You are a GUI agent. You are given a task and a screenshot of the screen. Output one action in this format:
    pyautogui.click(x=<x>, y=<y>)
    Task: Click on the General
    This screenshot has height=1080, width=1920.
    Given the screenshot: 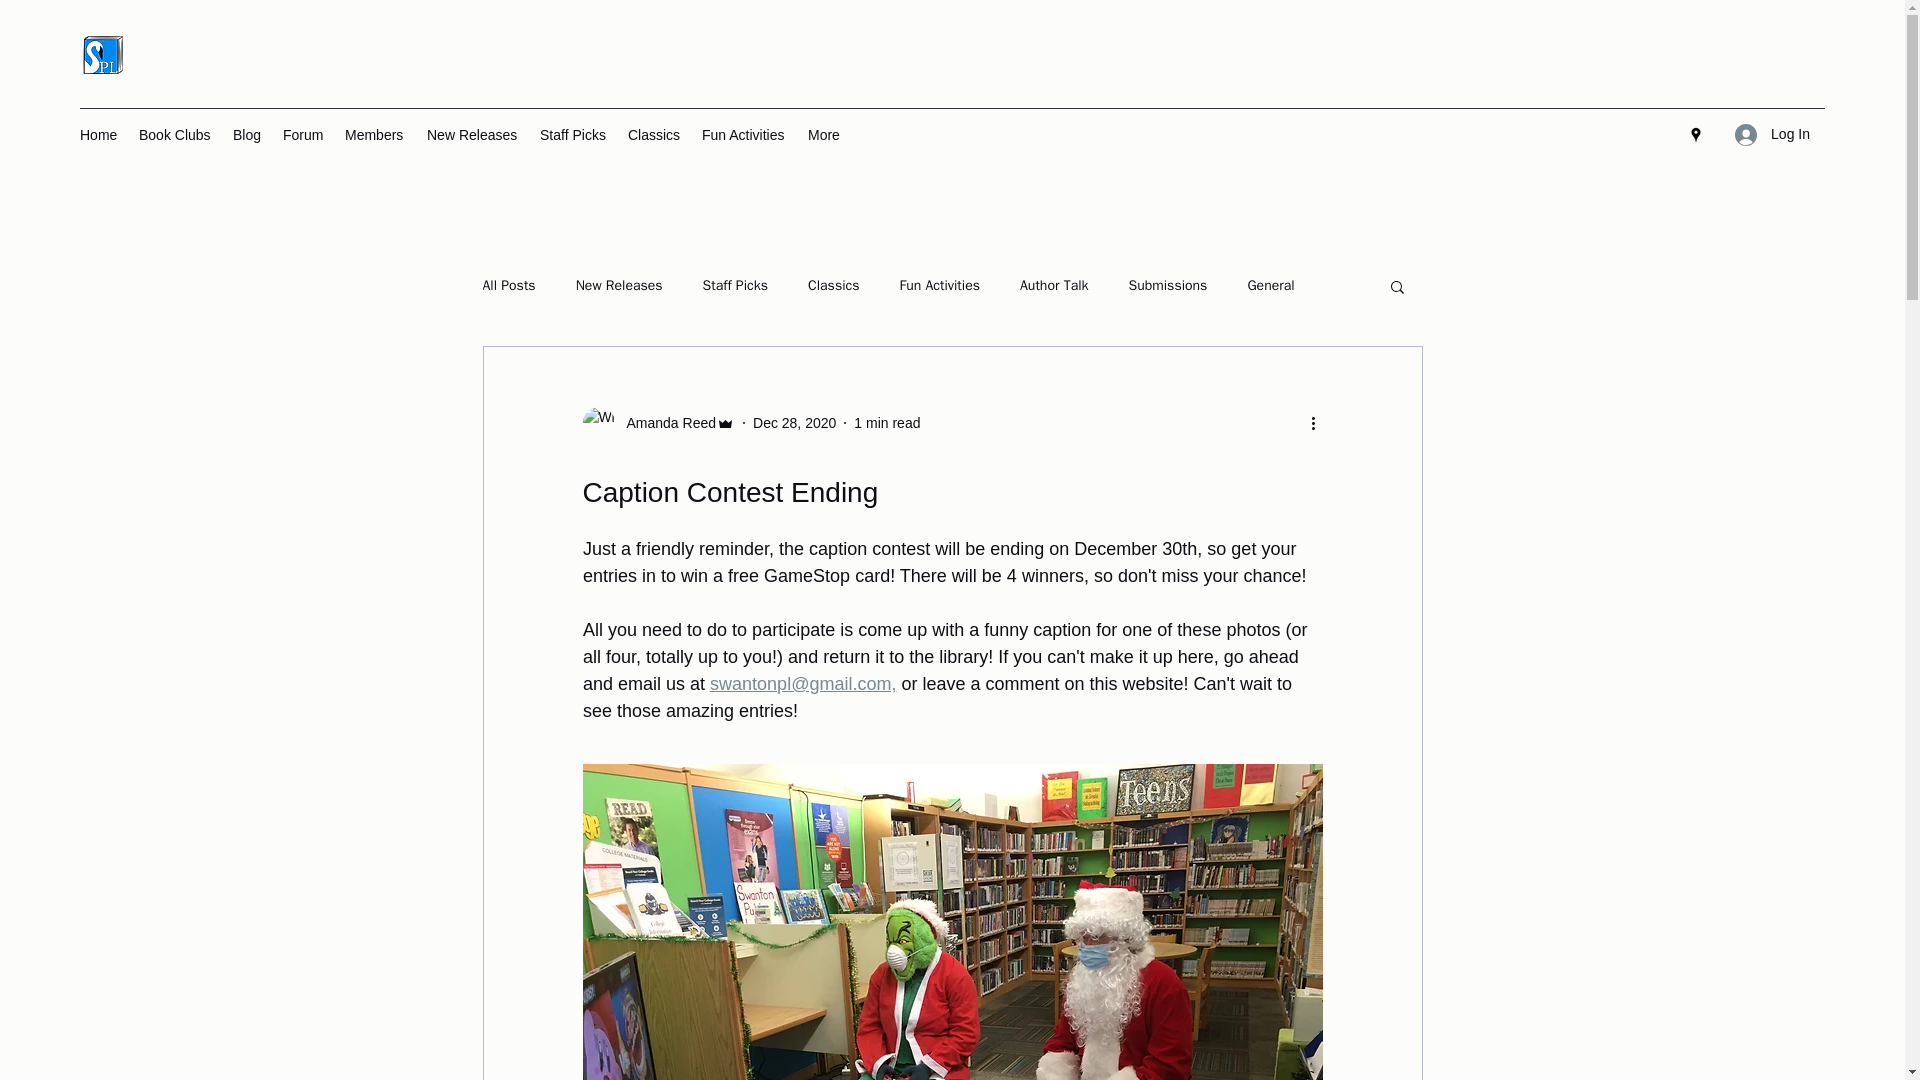 What is the action you would take?
    pyautogui.click(x=1270, y=285)
    